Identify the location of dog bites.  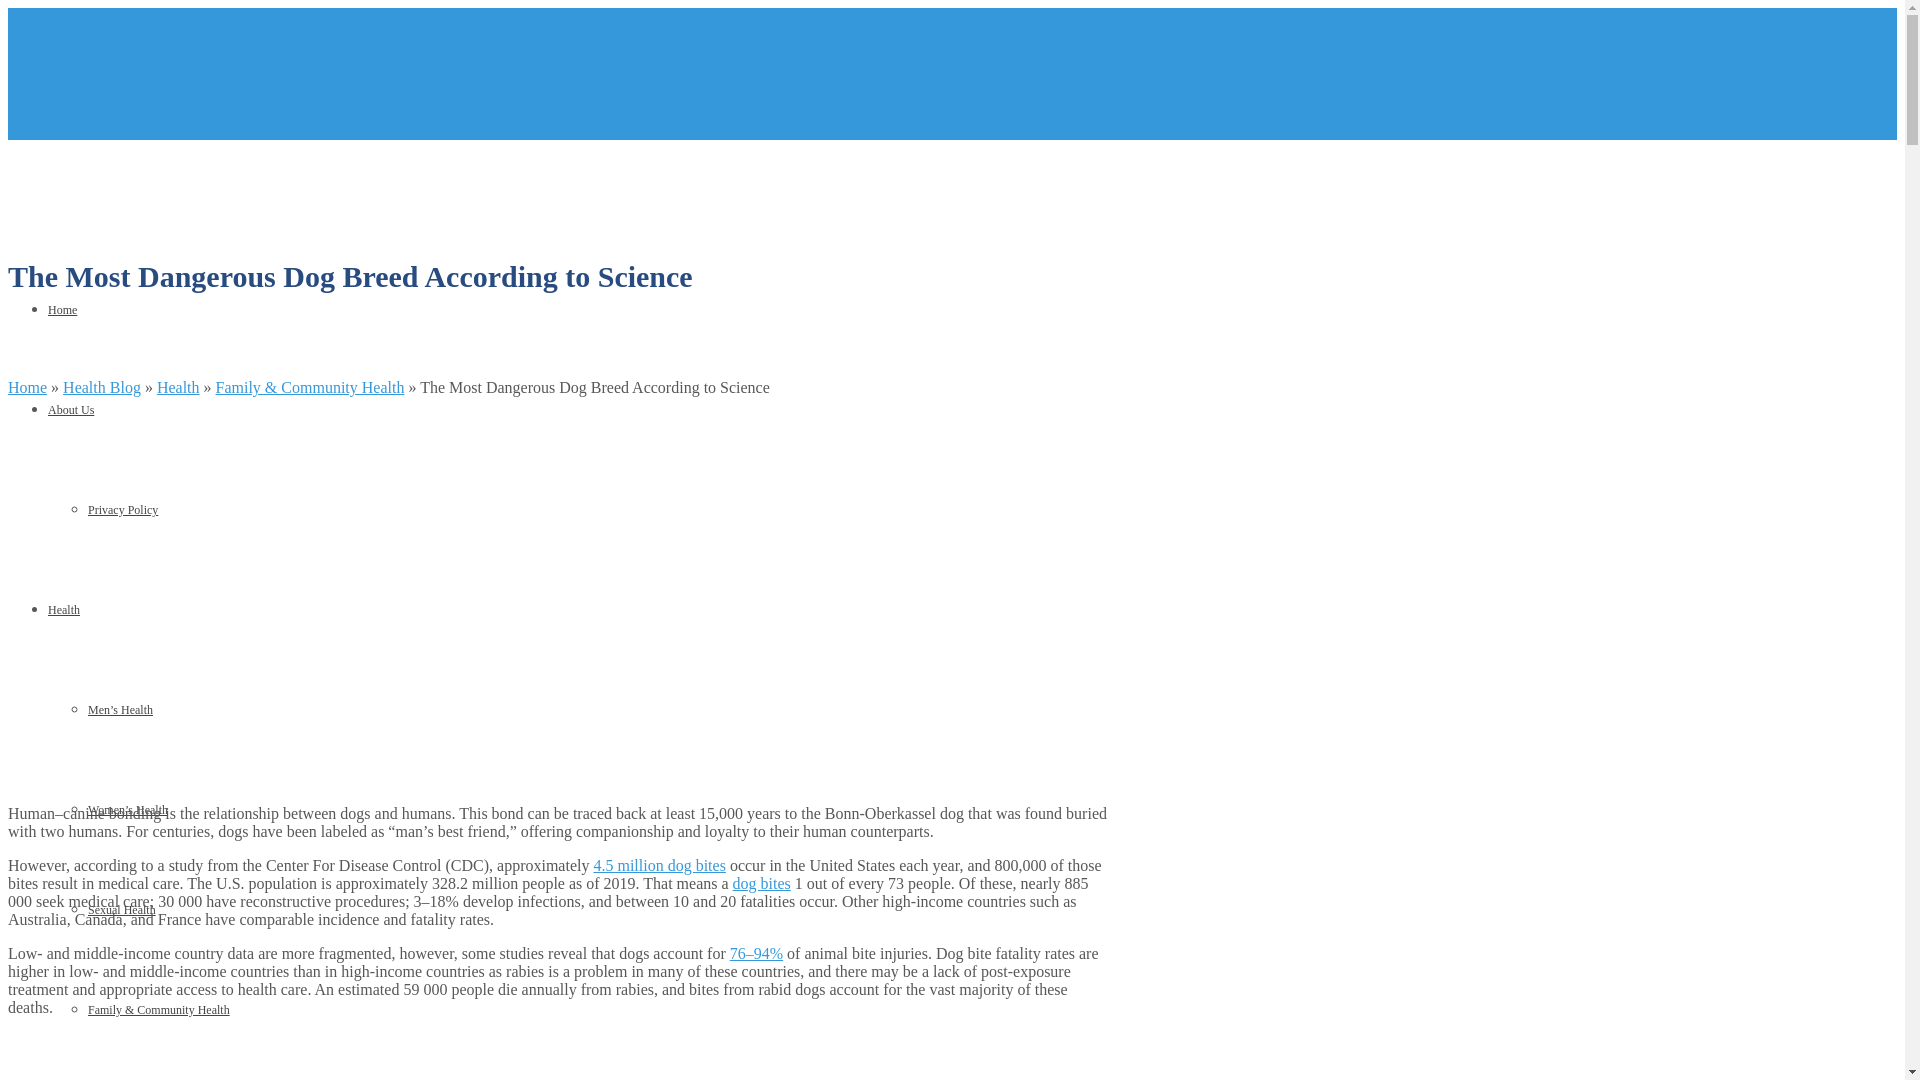
(762, 883).